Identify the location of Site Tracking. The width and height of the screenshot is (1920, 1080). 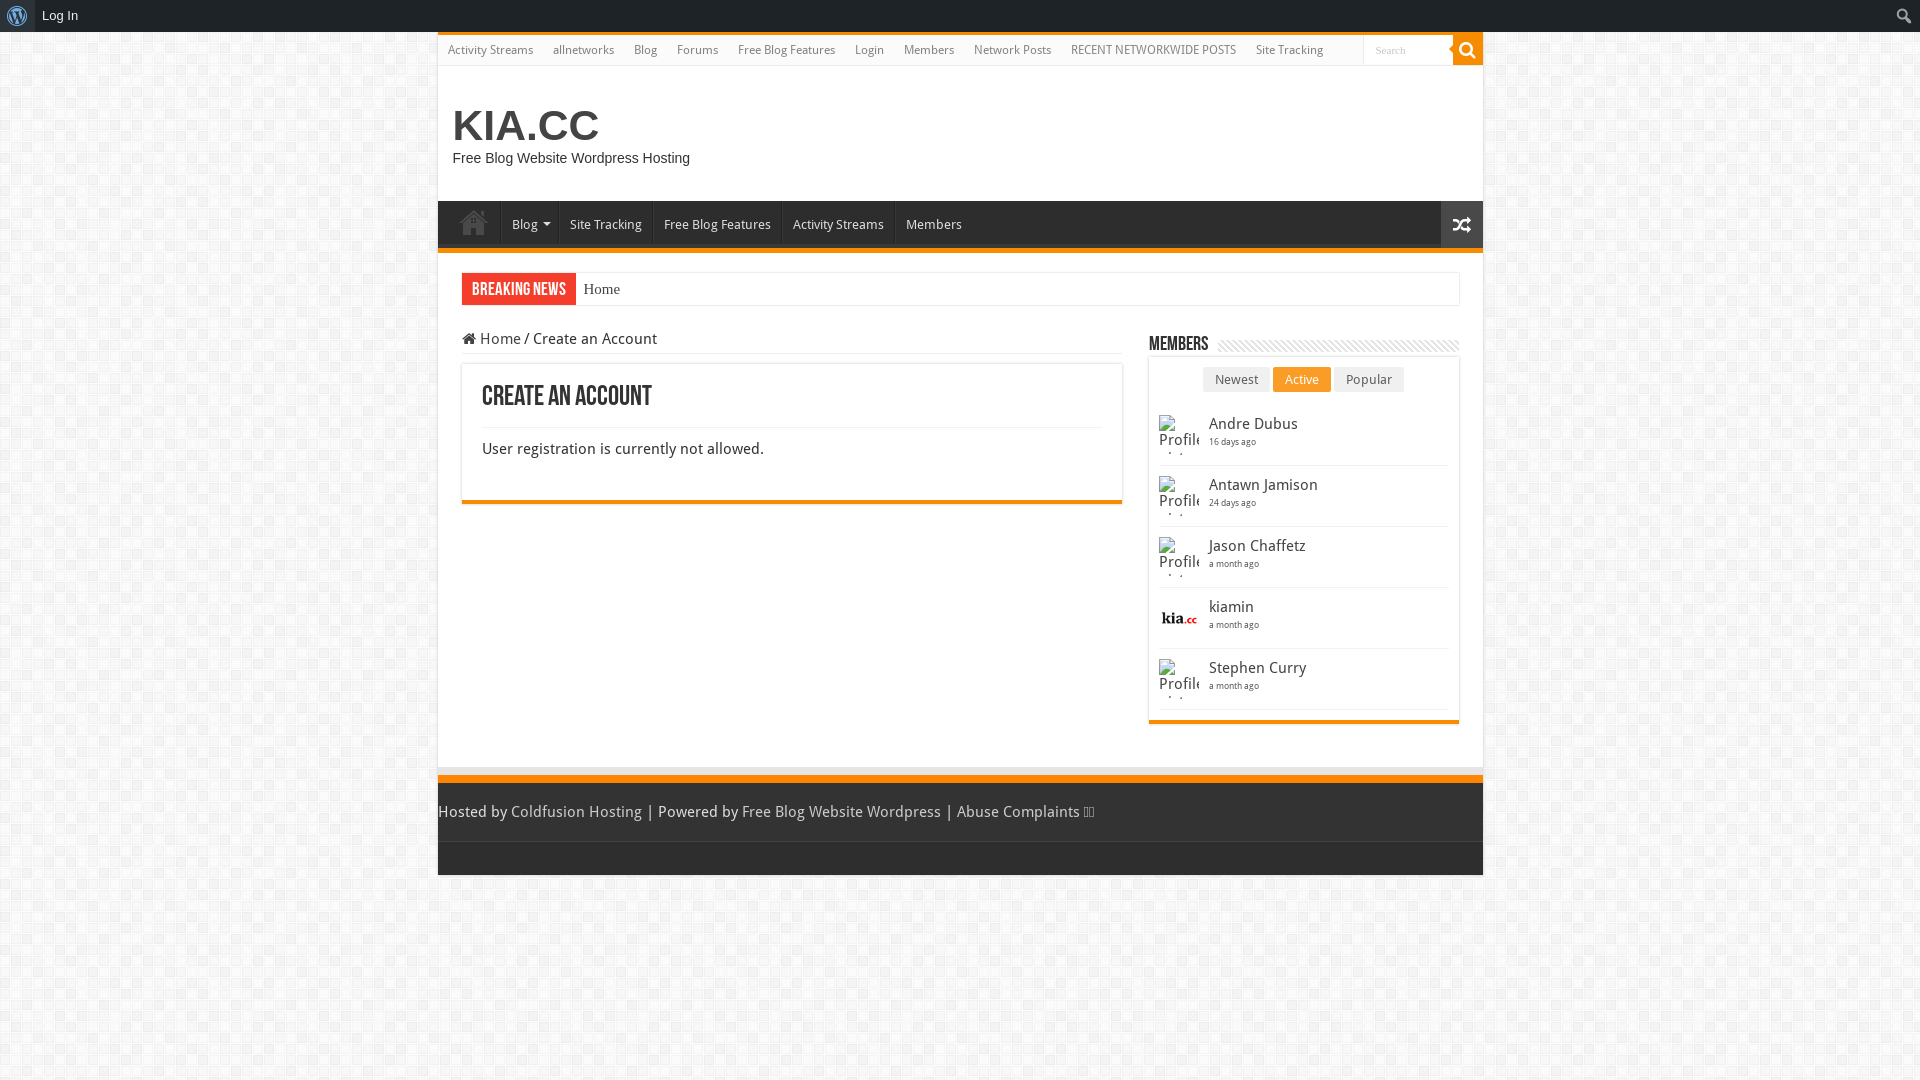
(604, 222).